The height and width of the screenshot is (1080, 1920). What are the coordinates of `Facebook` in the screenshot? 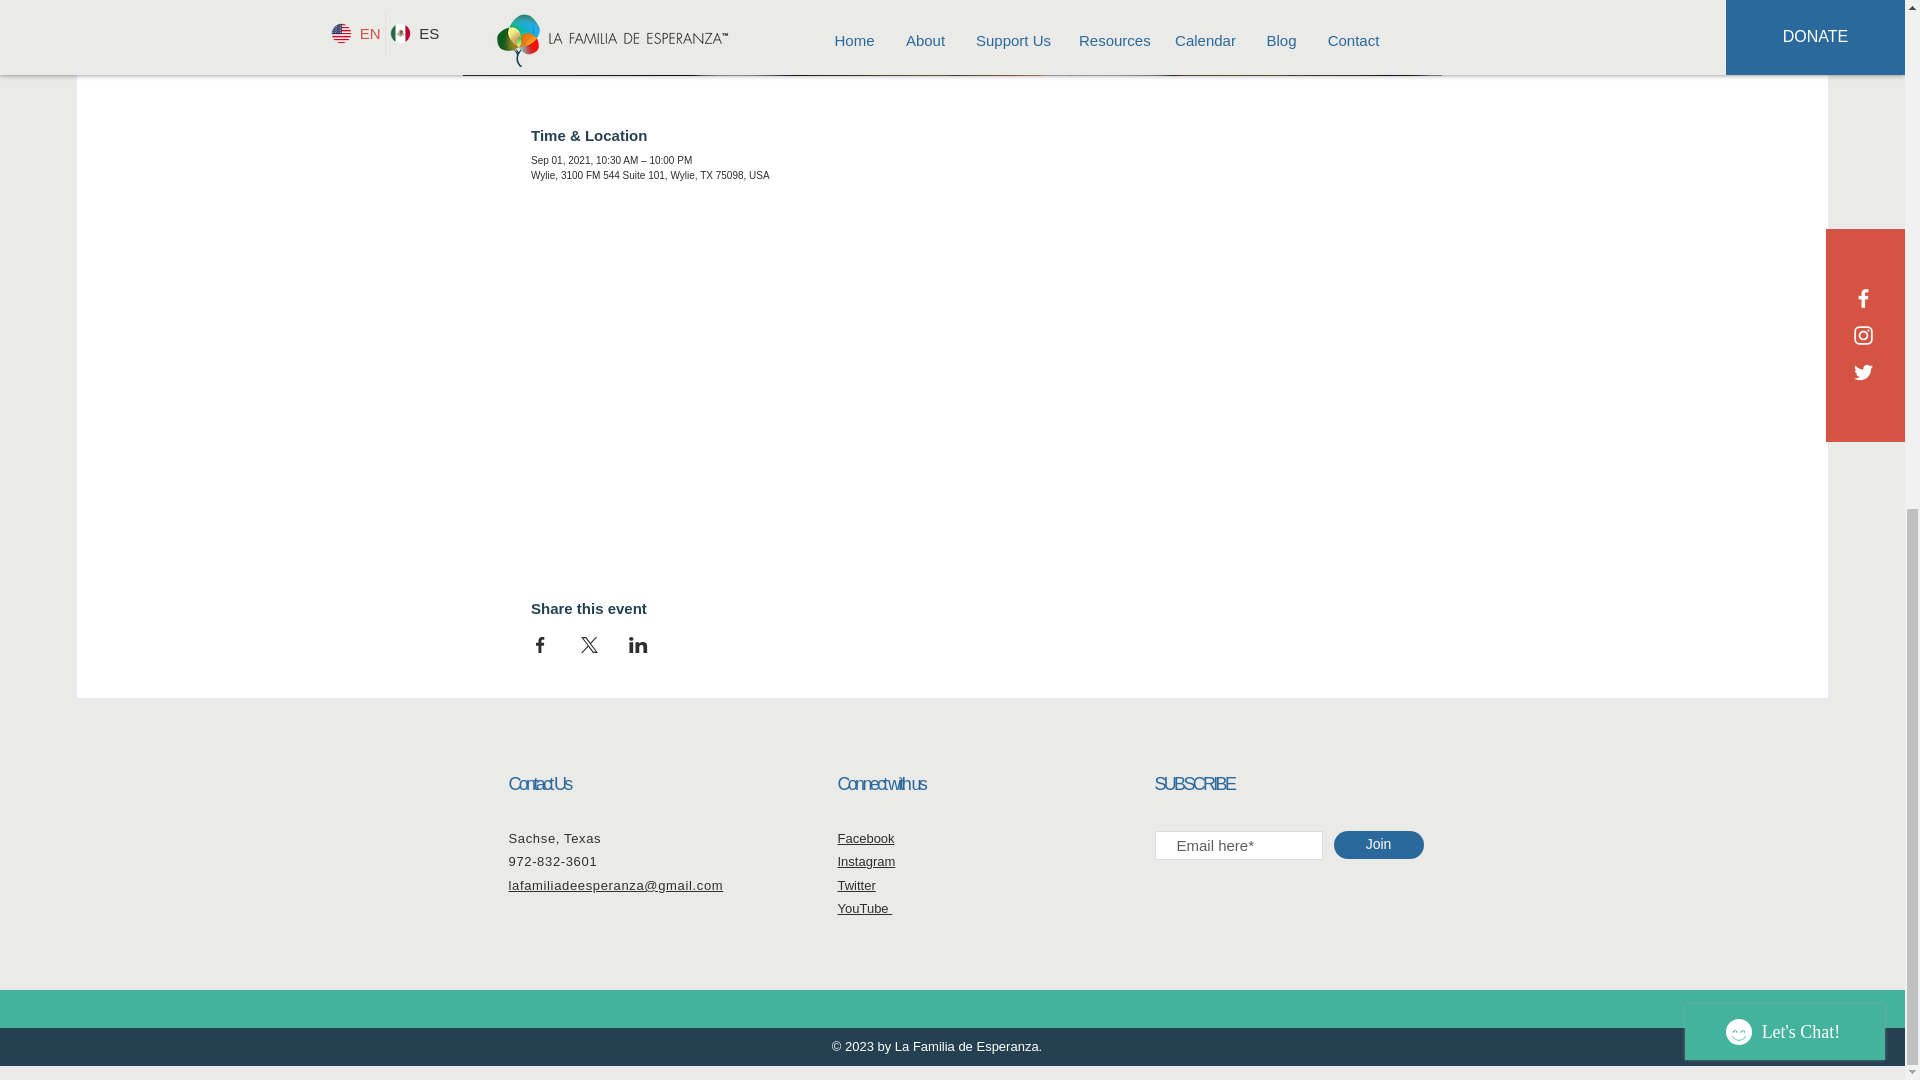 It's located at (866, 838).